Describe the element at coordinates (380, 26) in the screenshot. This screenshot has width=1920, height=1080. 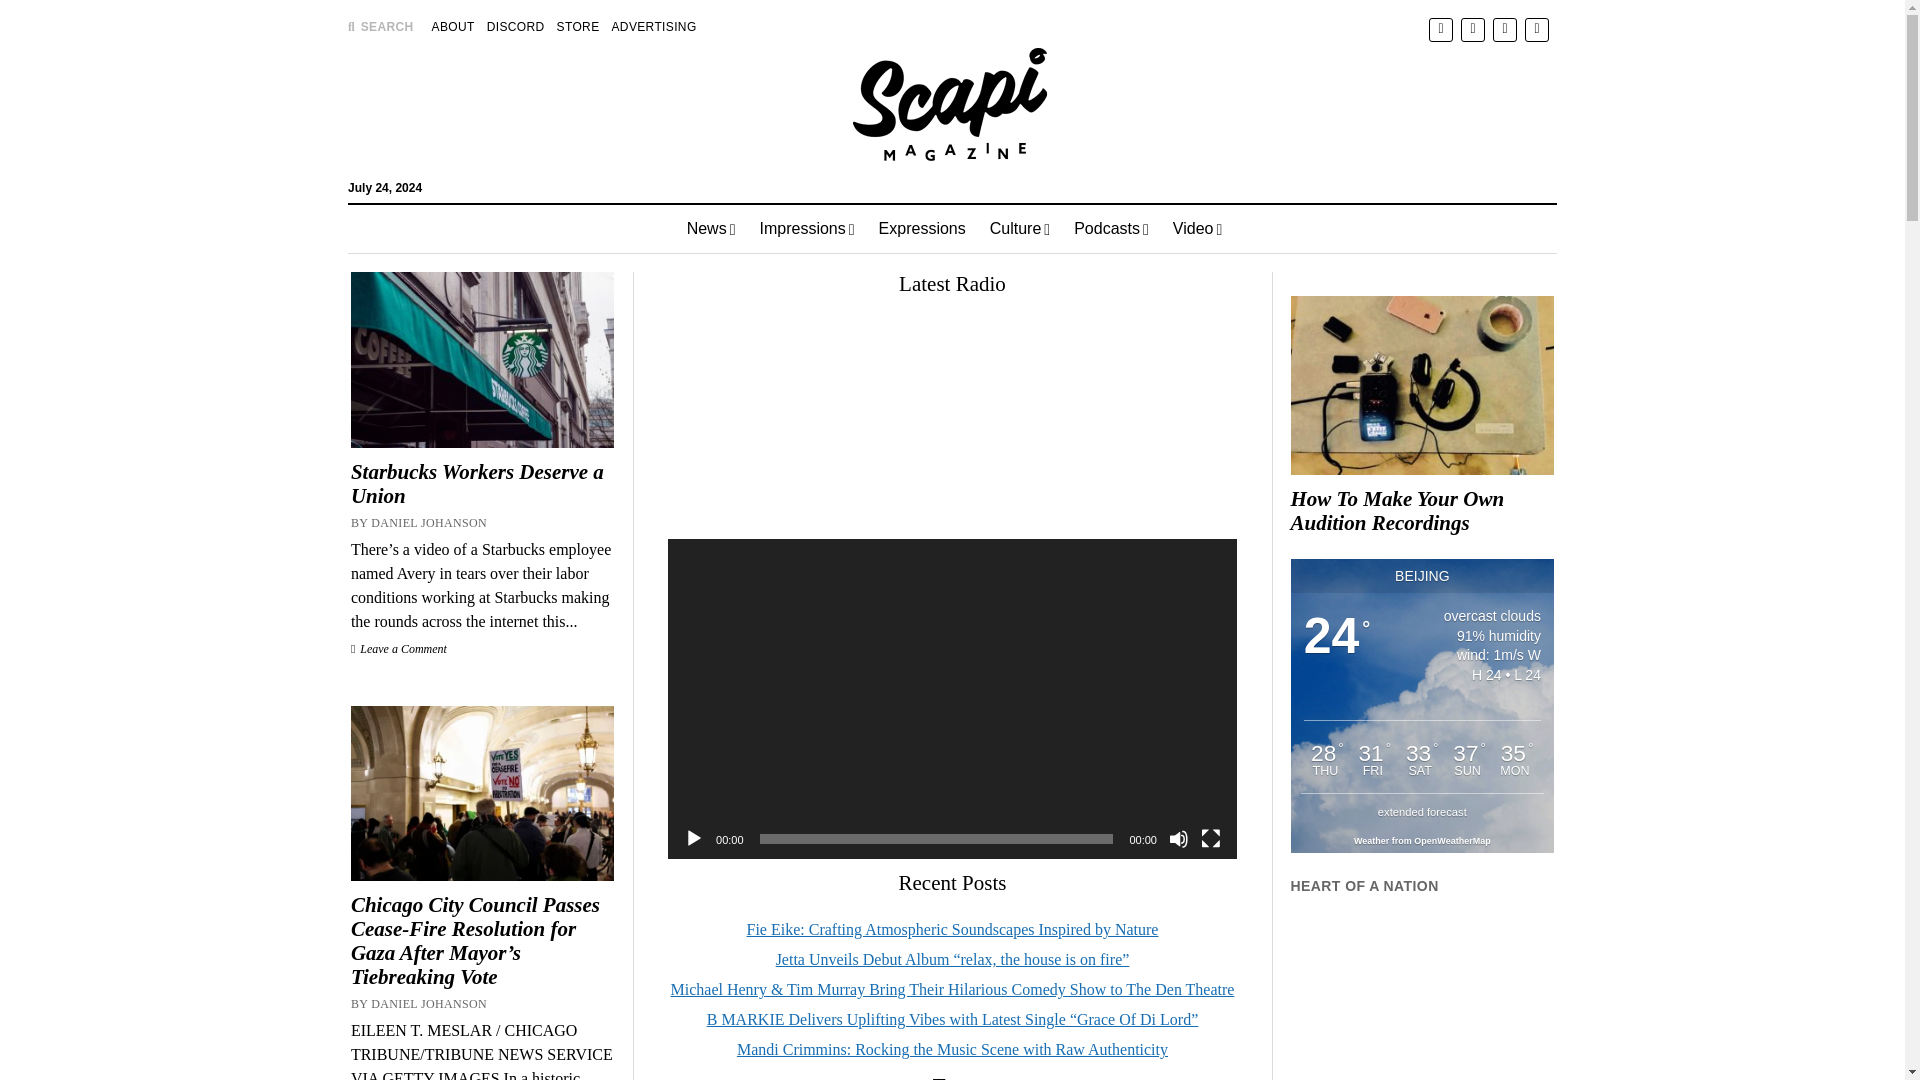
I see `SEARCH` at that location.